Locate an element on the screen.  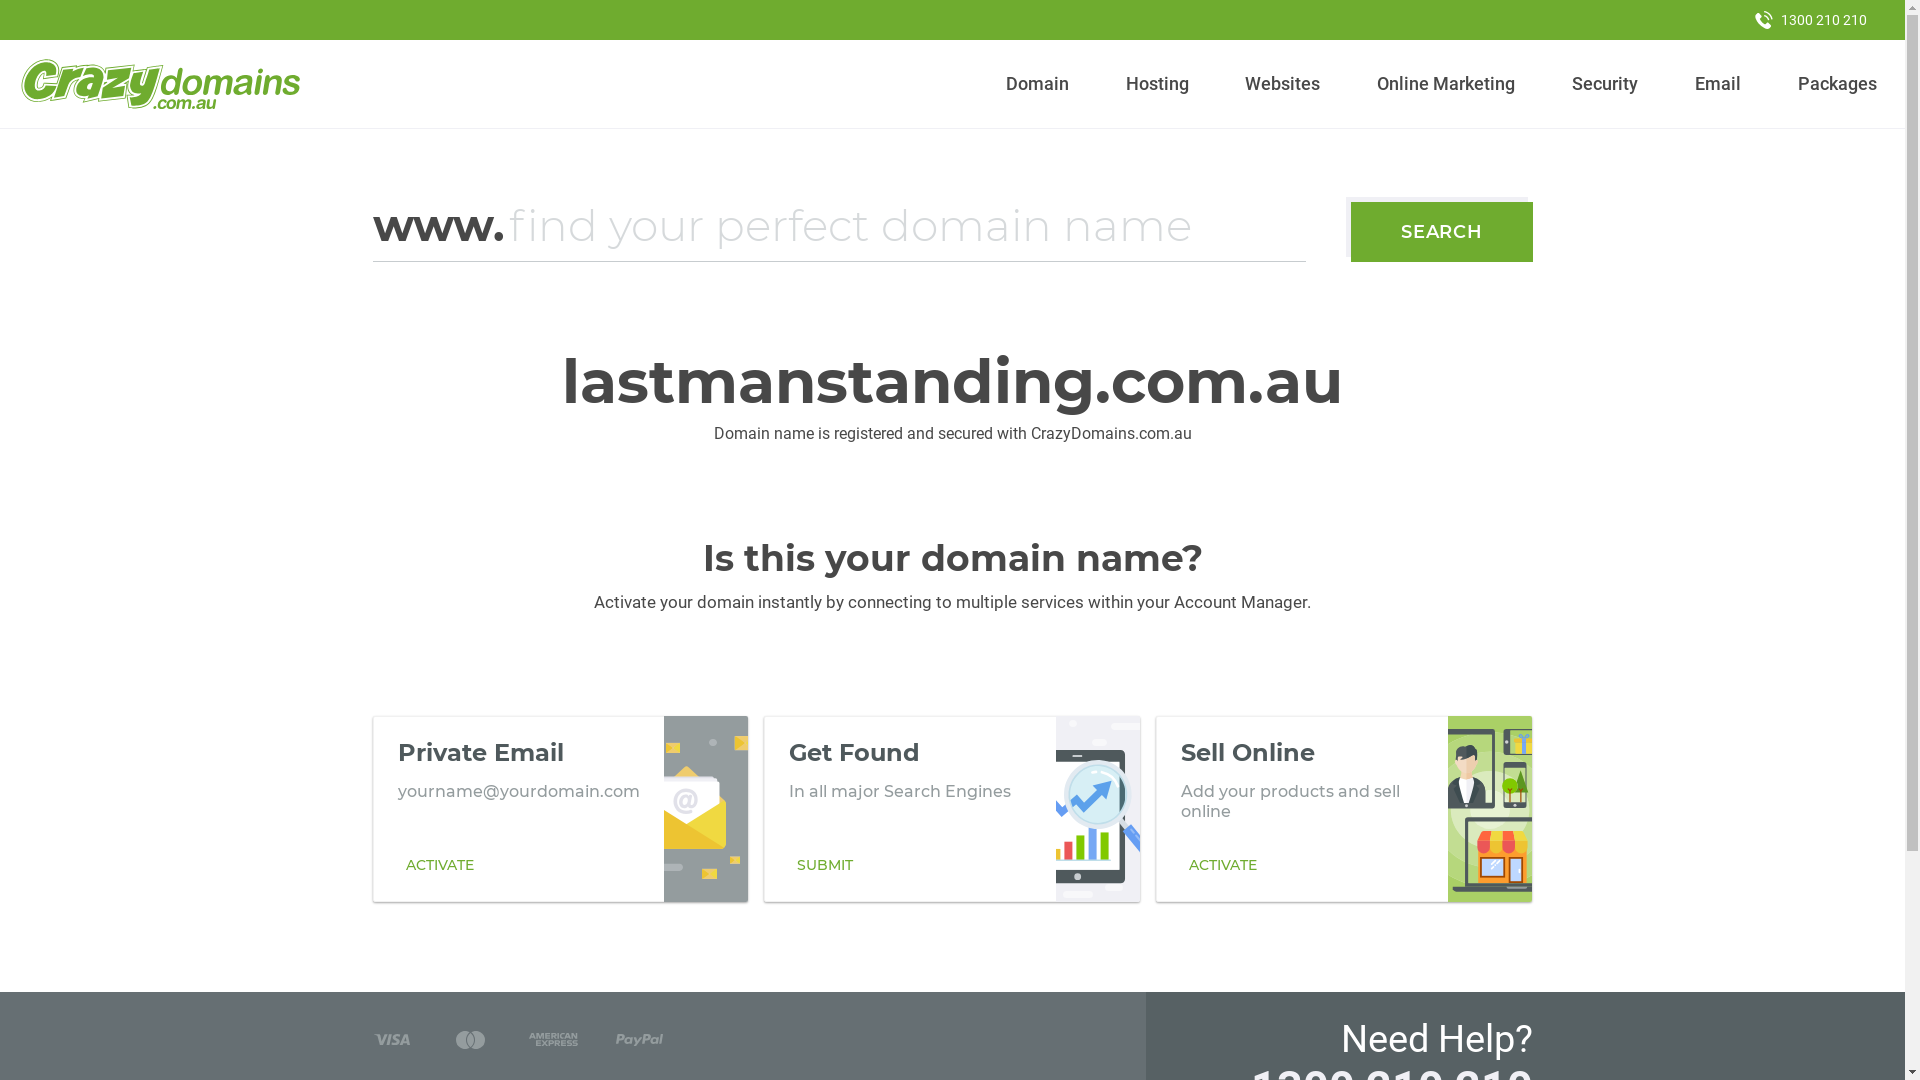
Email is located at coordinates (1718, 84).